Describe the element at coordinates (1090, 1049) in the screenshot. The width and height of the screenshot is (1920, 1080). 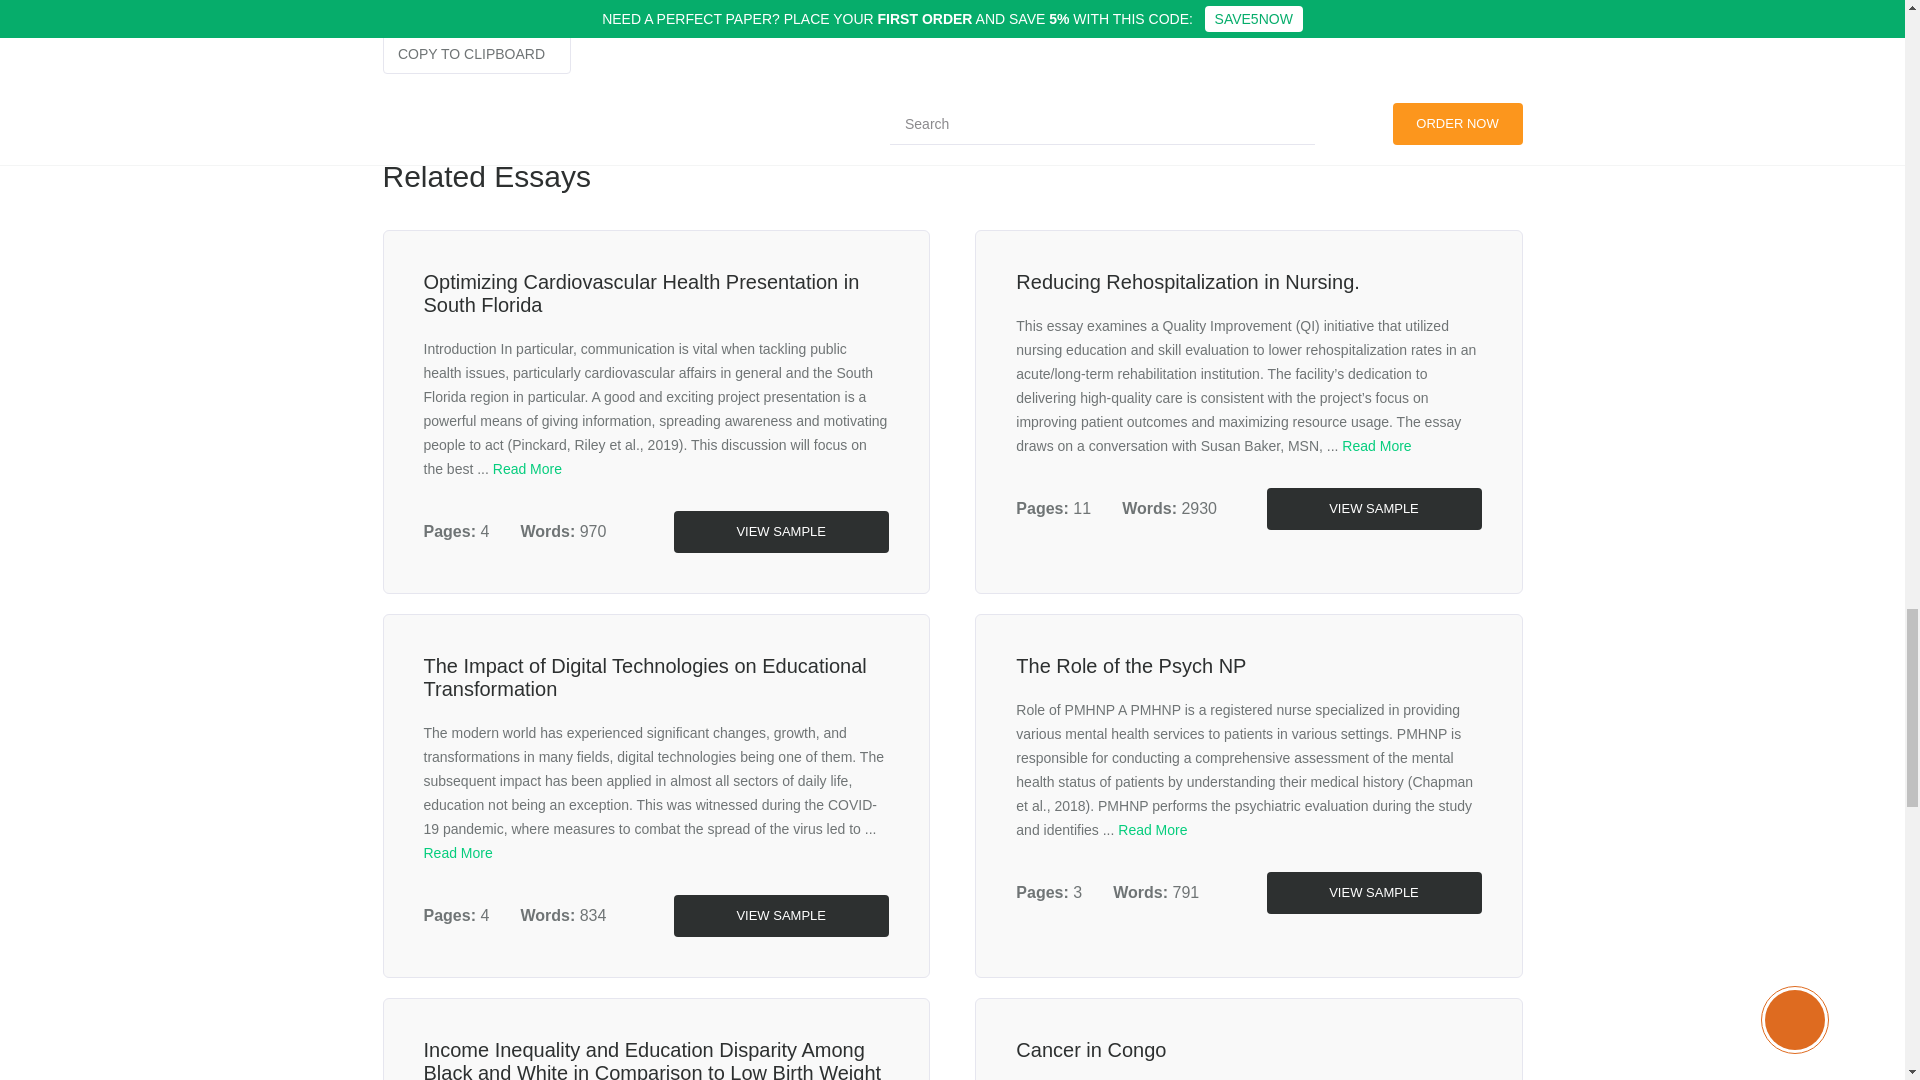
I see `Cancer in Congo` at that location.